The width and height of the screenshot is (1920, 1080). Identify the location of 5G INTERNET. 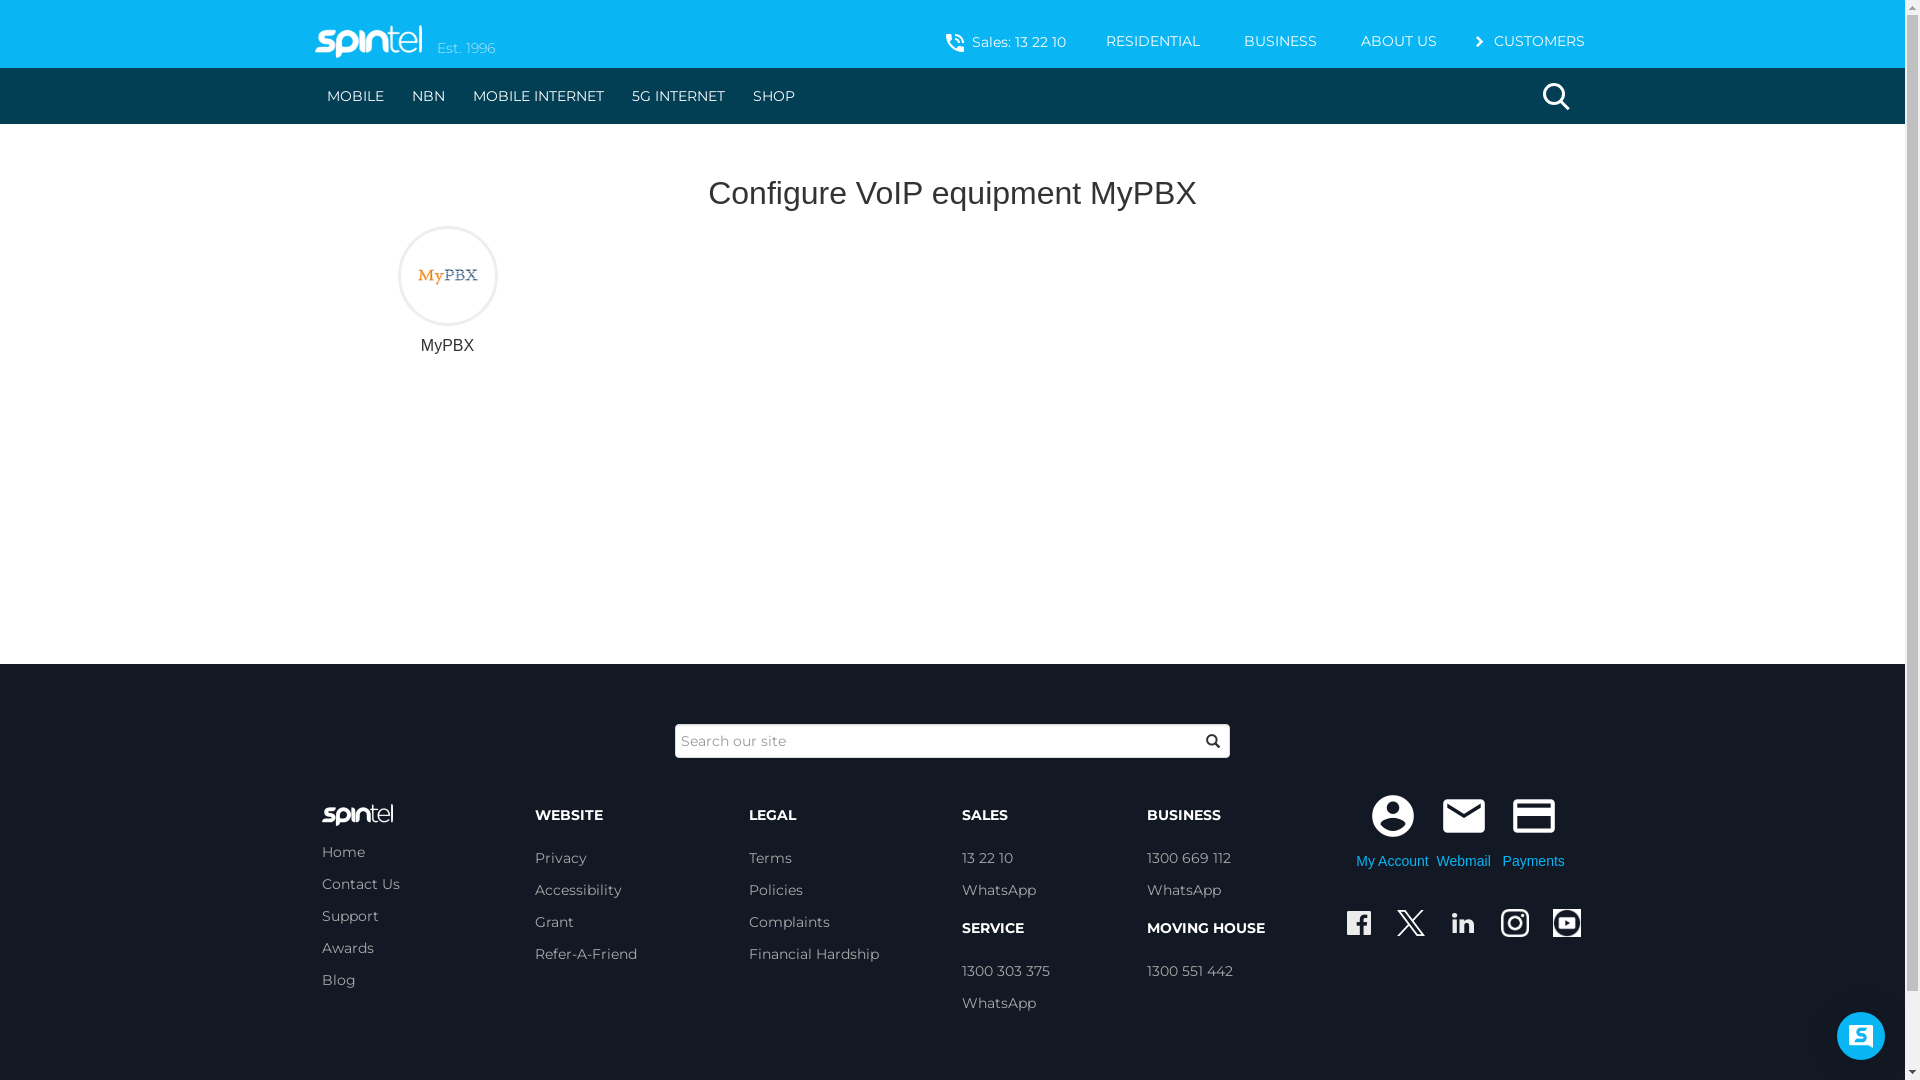
(678, 96).